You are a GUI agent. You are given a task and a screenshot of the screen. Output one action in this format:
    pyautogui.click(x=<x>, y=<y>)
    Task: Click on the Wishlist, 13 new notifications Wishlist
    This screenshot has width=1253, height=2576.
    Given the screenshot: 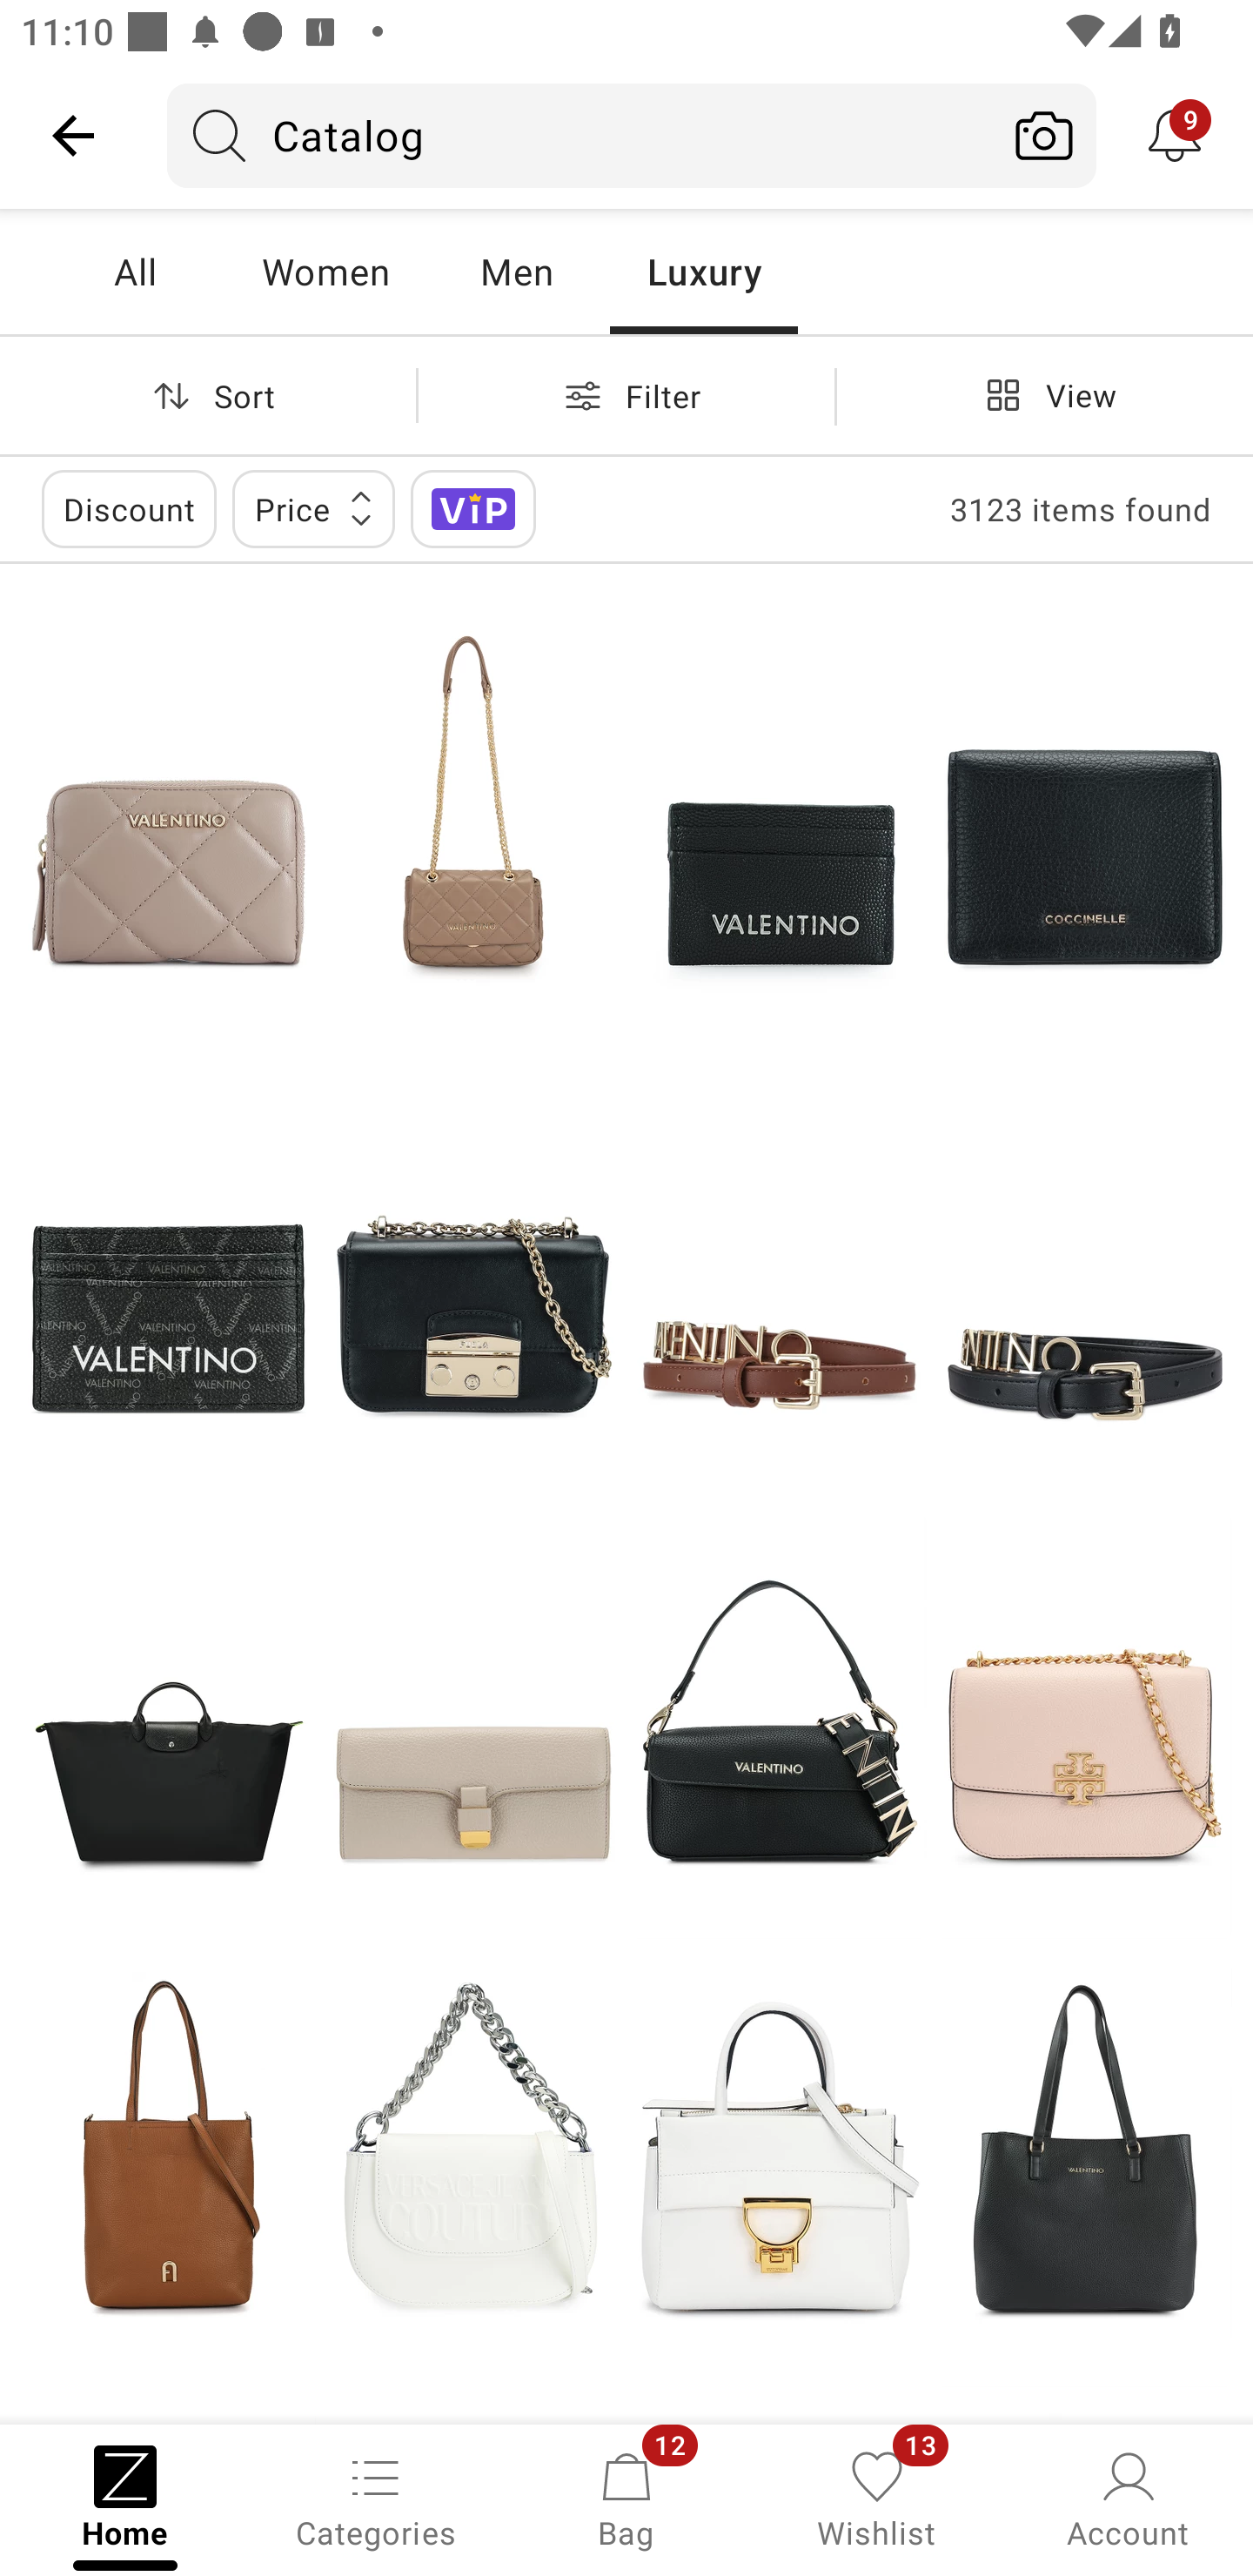 What is the action you would take?
    pyautogui.click(x=877, y=2498)
    